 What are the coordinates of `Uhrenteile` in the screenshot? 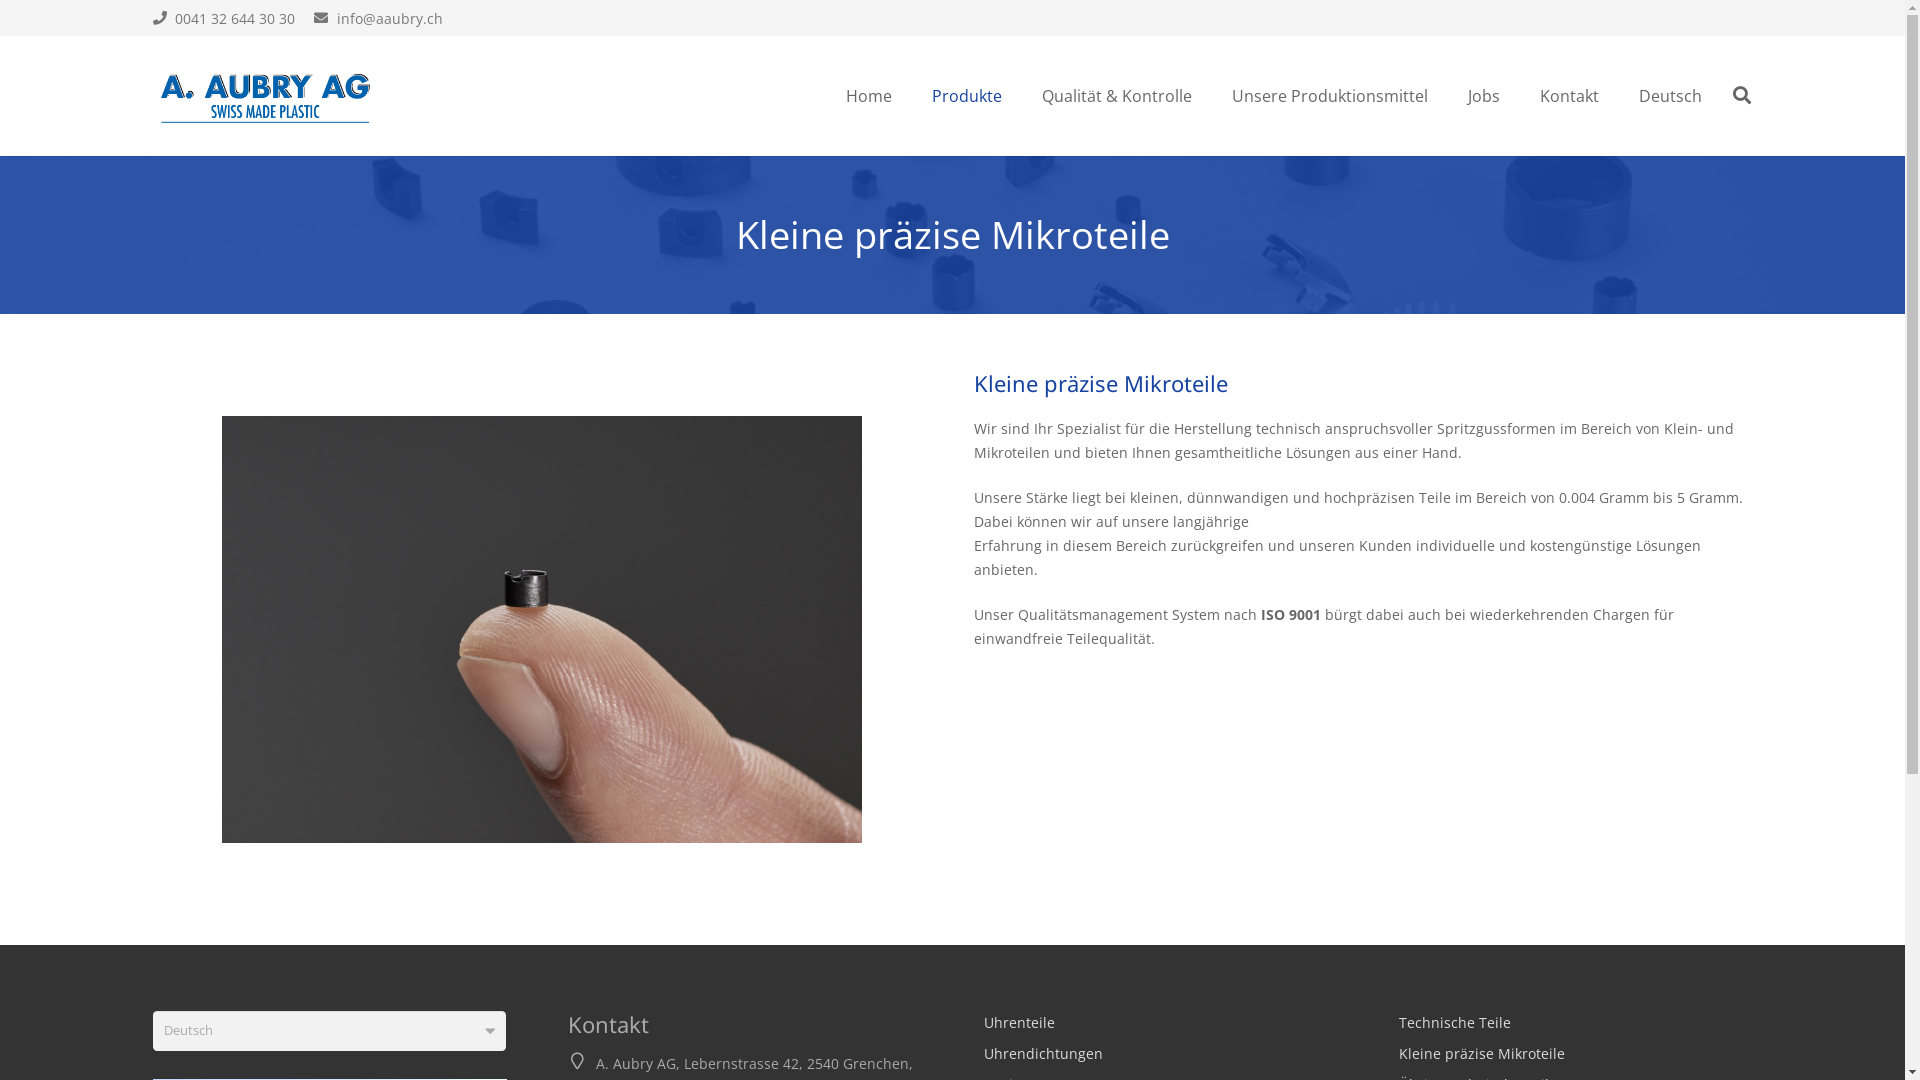 It's located at (1019, 1022).